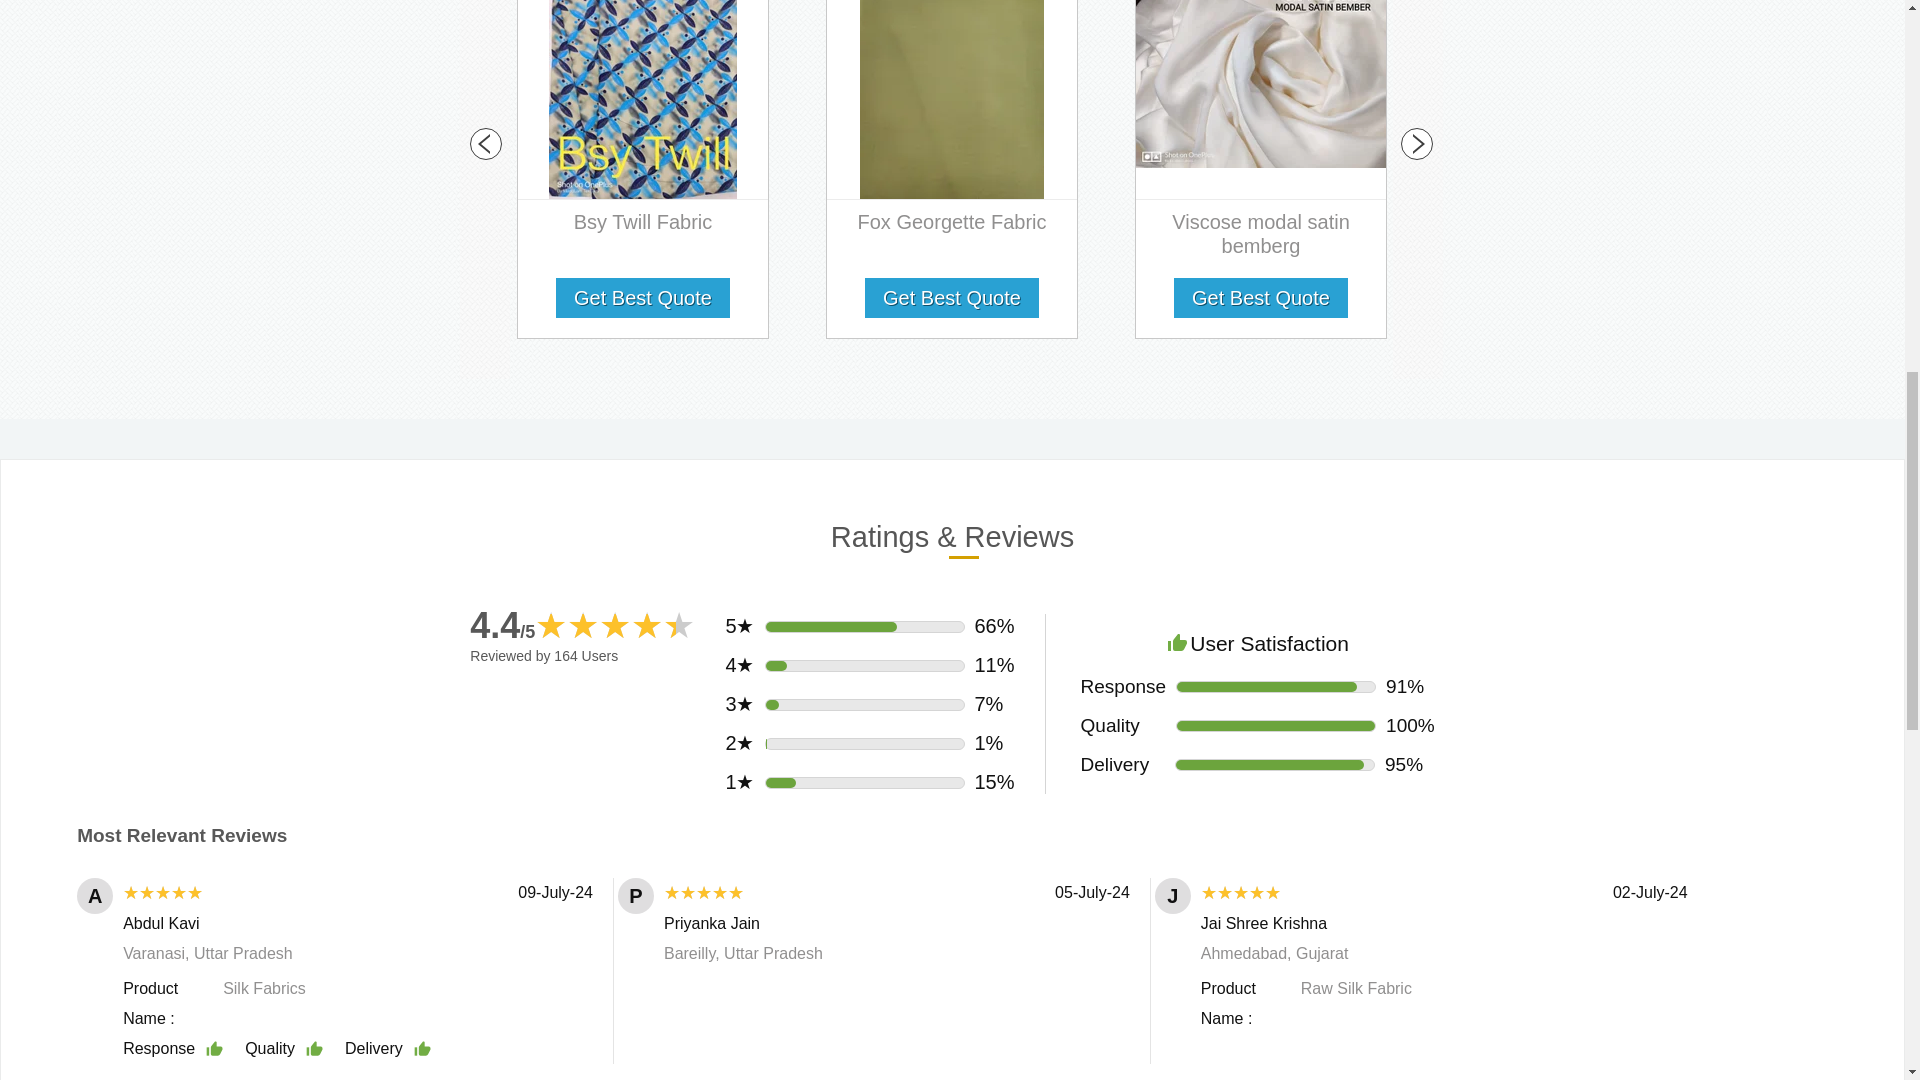 Image resolution: width=1920 pixels, height=1080 pixels. Describe the element at coordinates (1261, 238) in the screenshot. I see `Viscose modal satin bemberg` at that location.